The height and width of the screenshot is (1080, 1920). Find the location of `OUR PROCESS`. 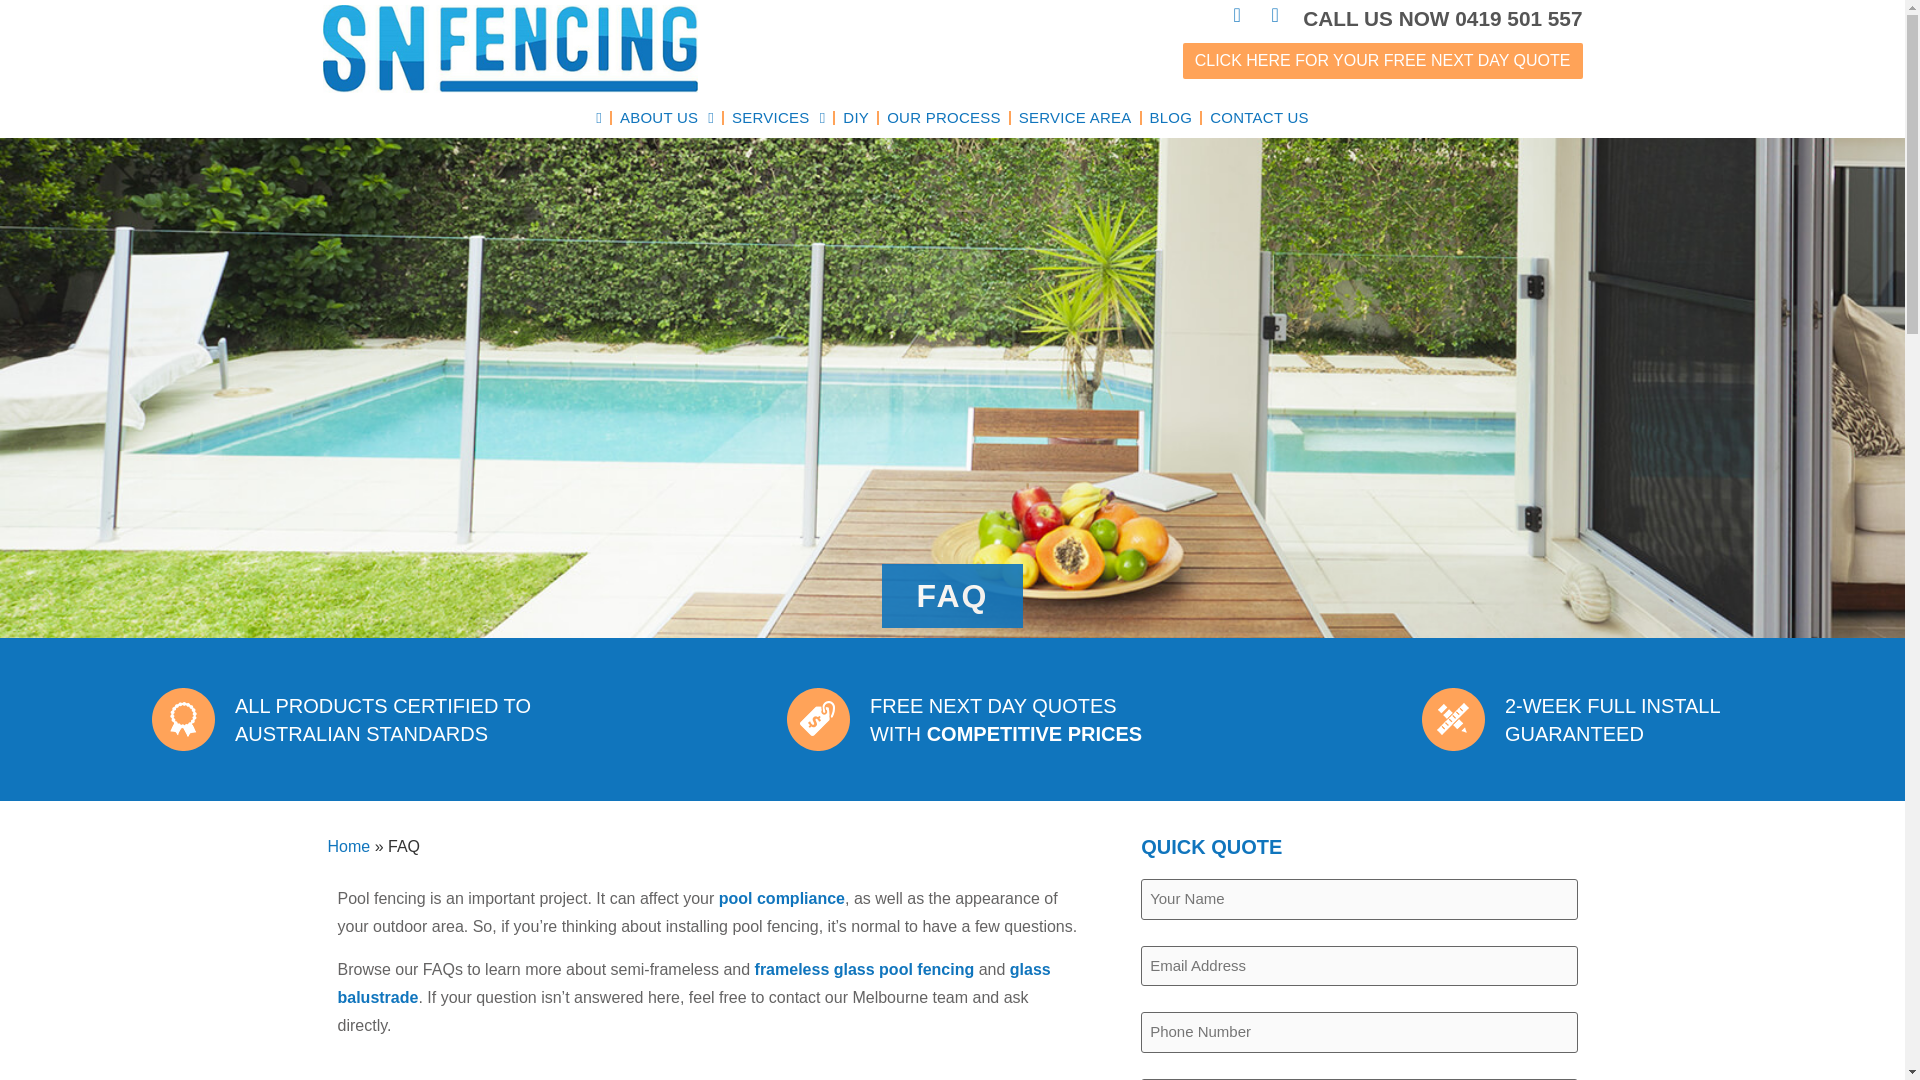

OUR PROCESS is located at coordinates (944, 118).